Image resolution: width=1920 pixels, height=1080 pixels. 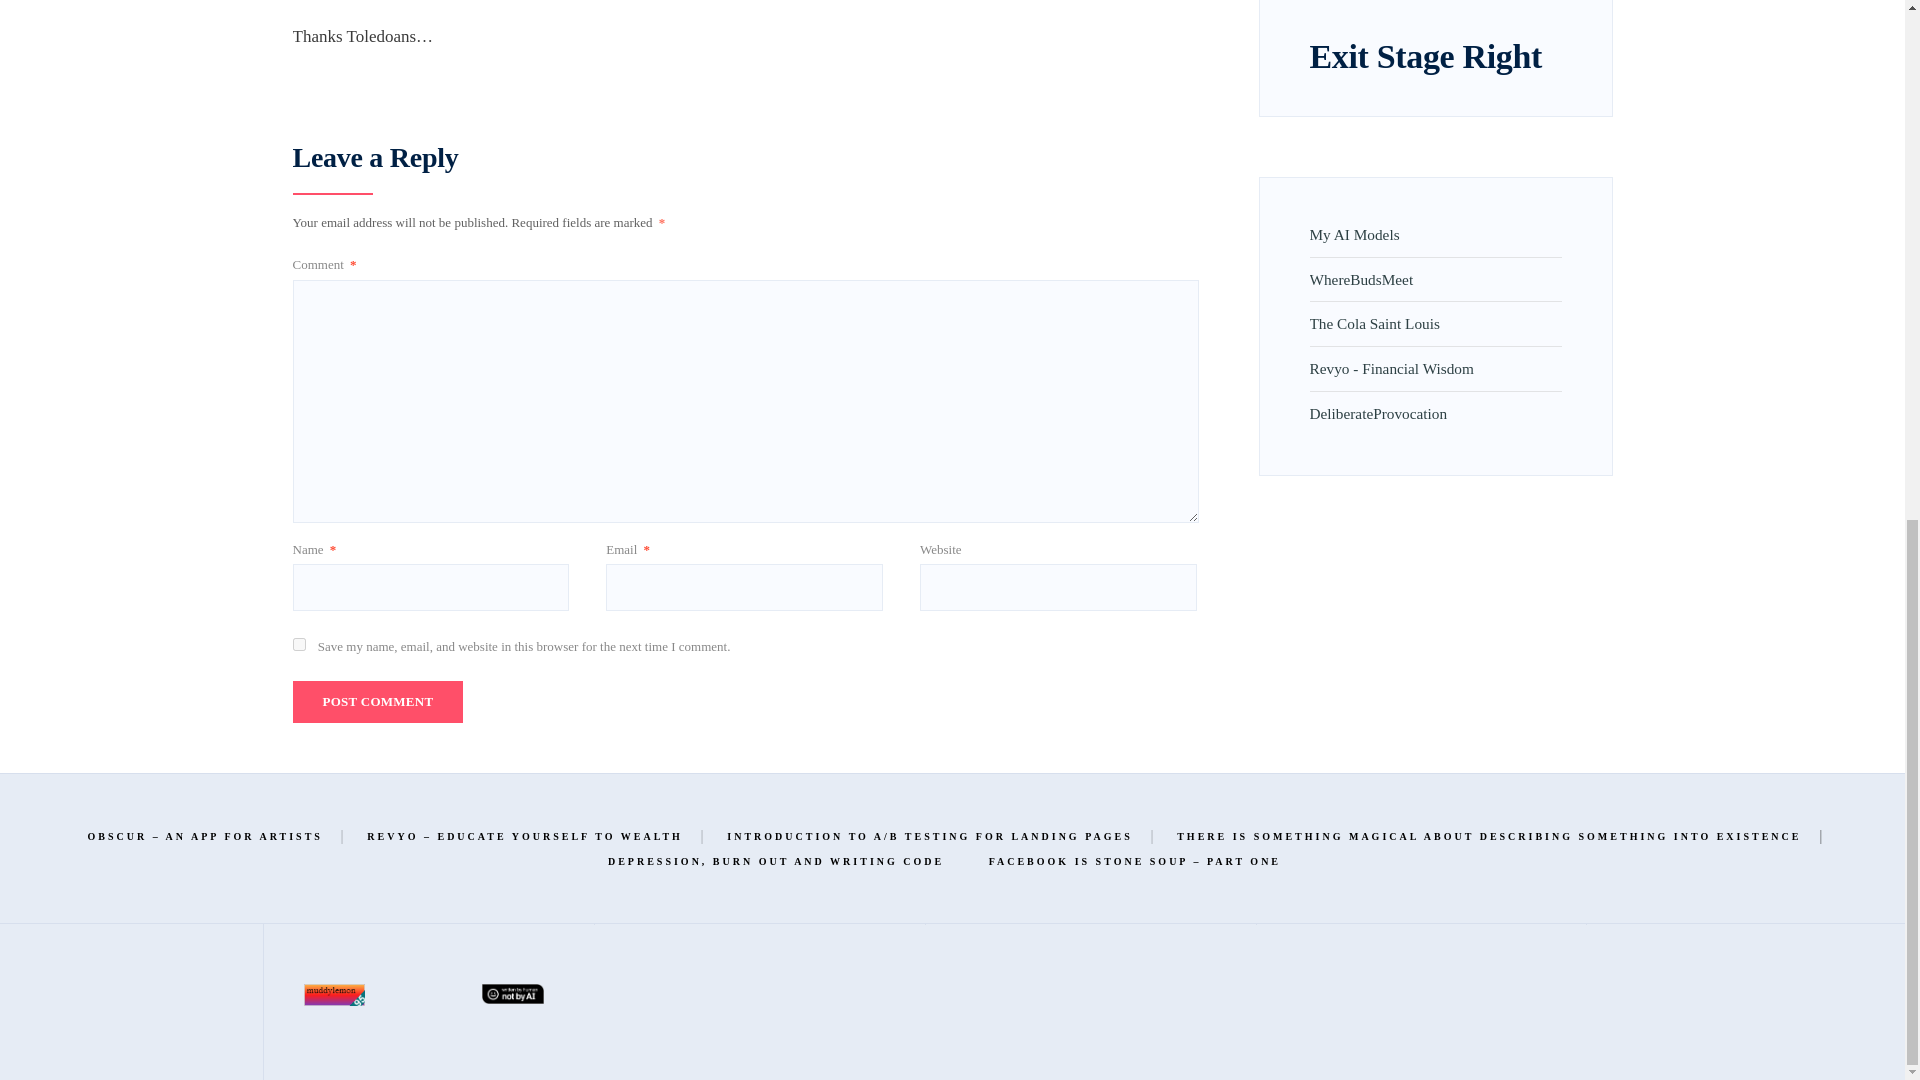 I want to click on DeliberateProvocation, so click(x=1378, y=414).